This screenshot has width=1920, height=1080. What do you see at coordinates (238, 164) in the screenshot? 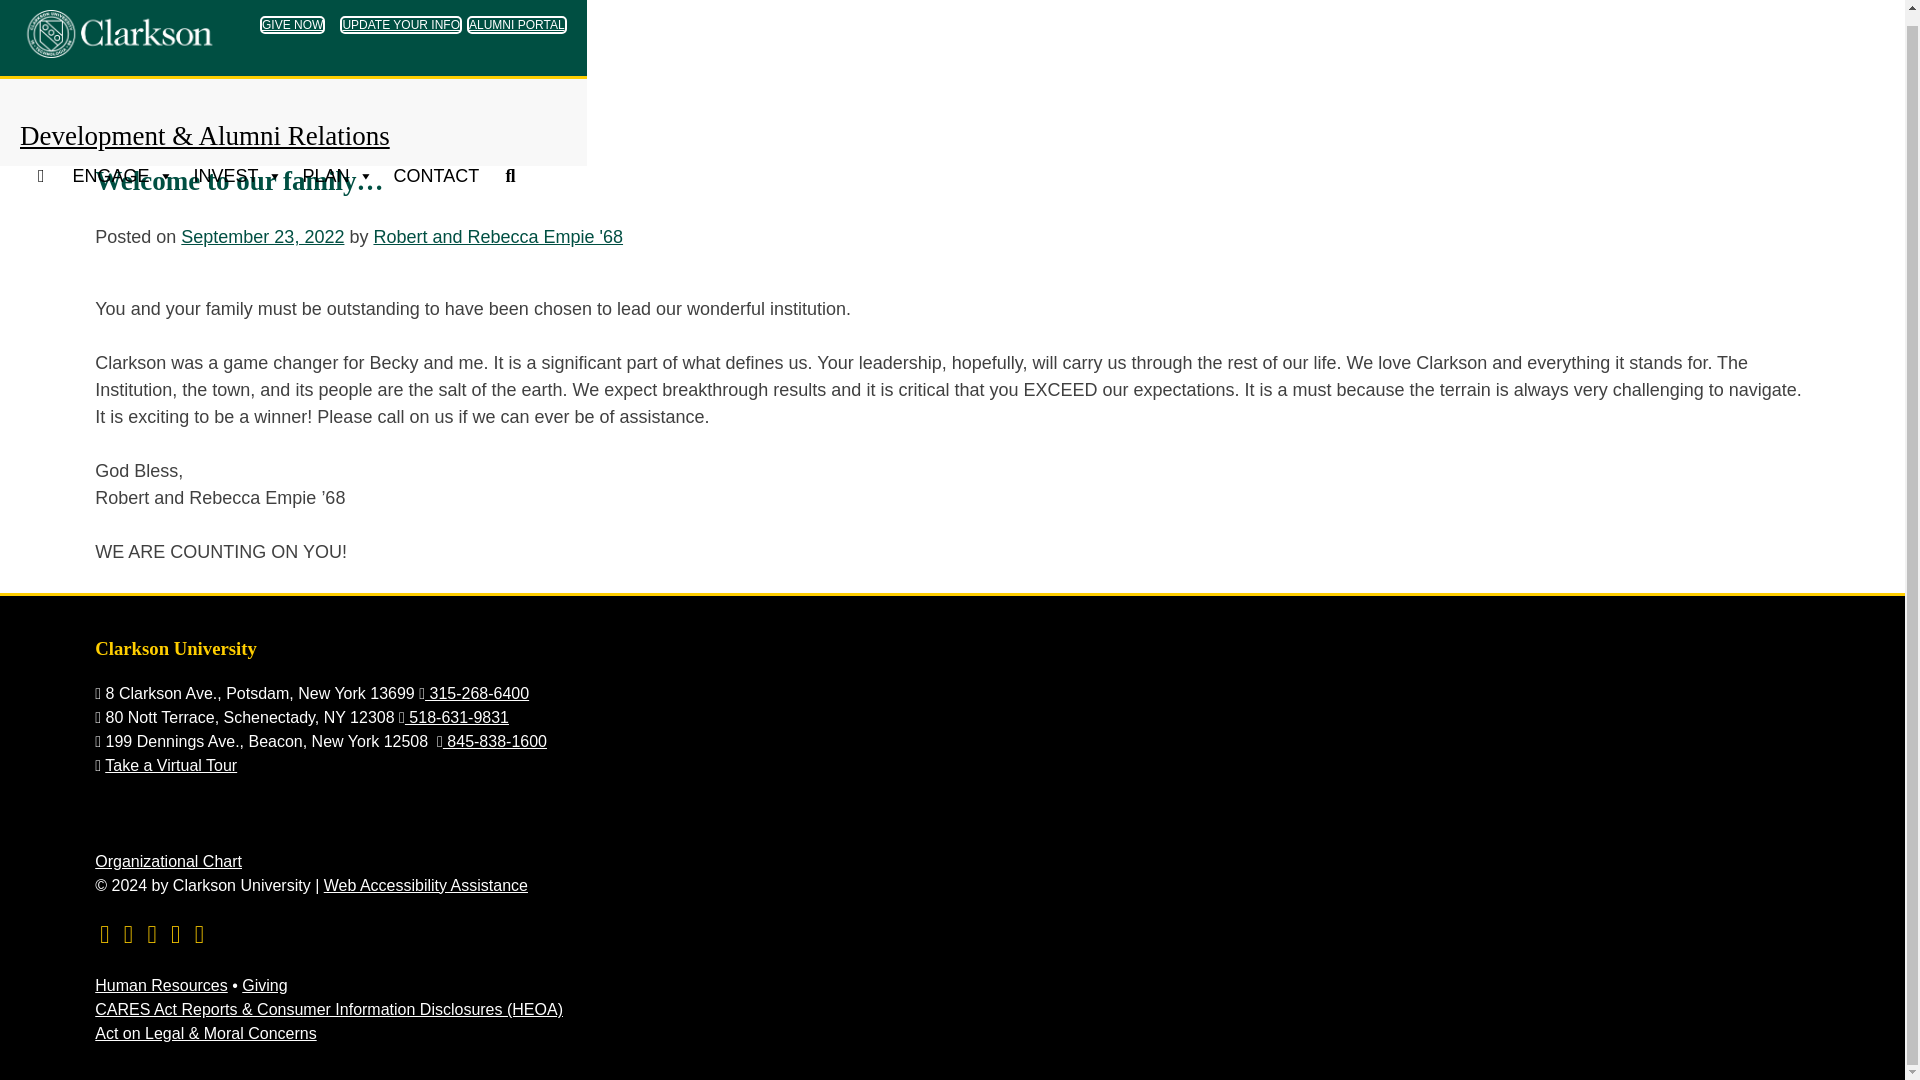
I see `INVEST` at bounding box center [238, 164].